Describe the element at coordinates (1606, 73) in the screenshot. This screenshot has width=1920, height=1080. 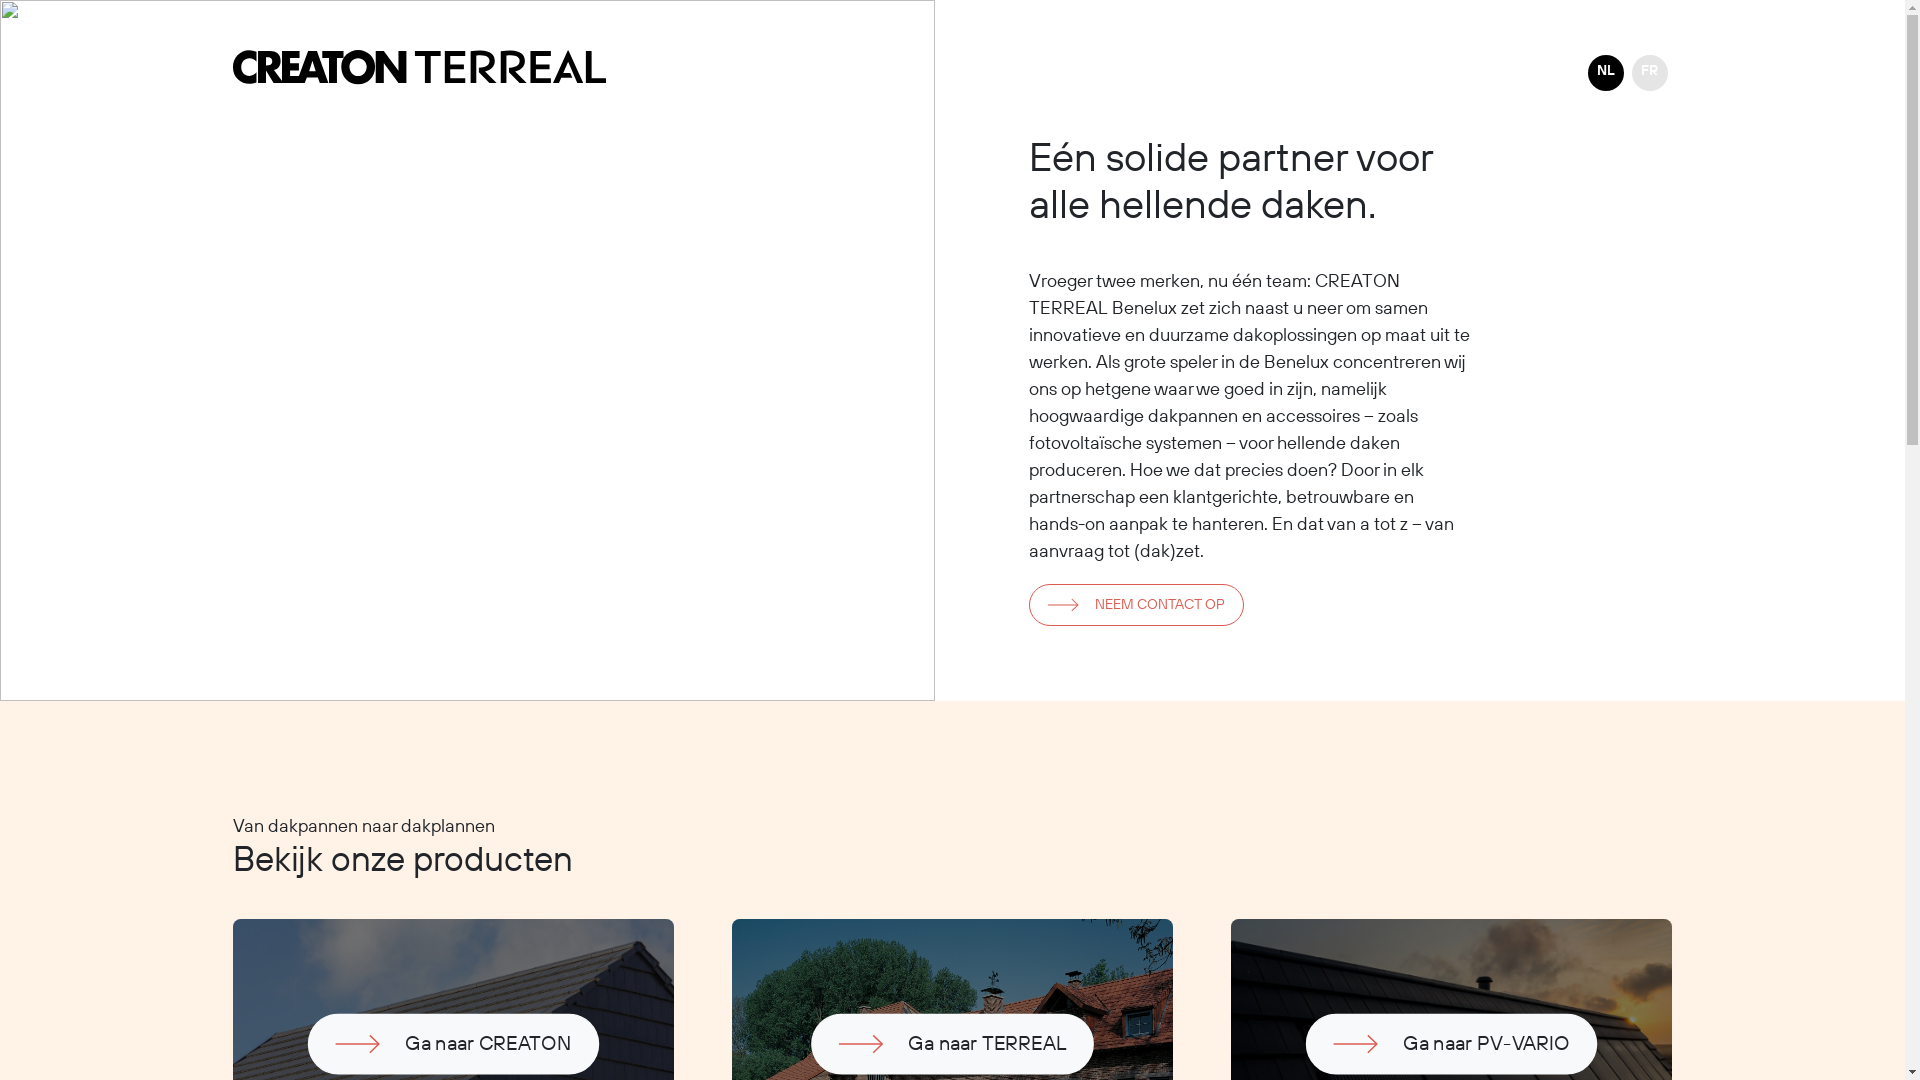
I see `NL` at that location.